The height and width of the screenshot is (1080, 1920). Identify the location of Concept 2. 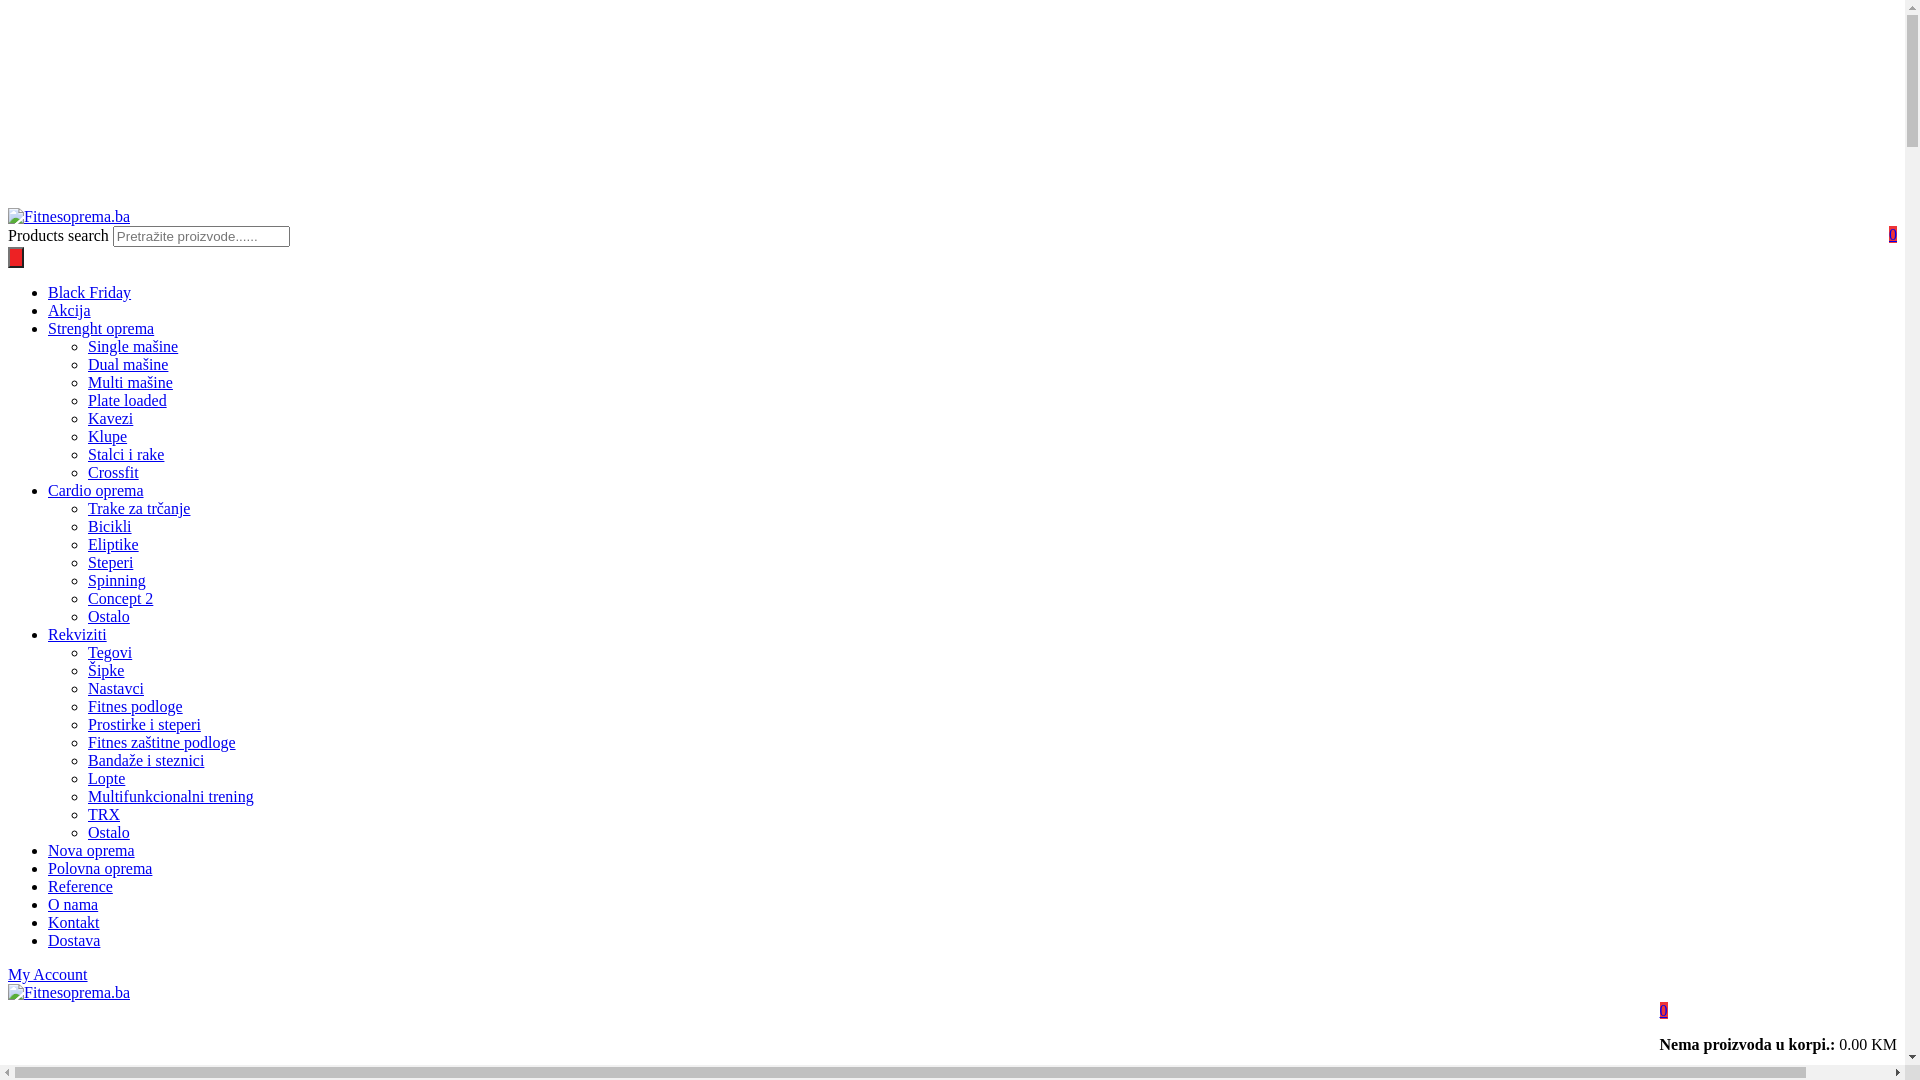
(120, 598).